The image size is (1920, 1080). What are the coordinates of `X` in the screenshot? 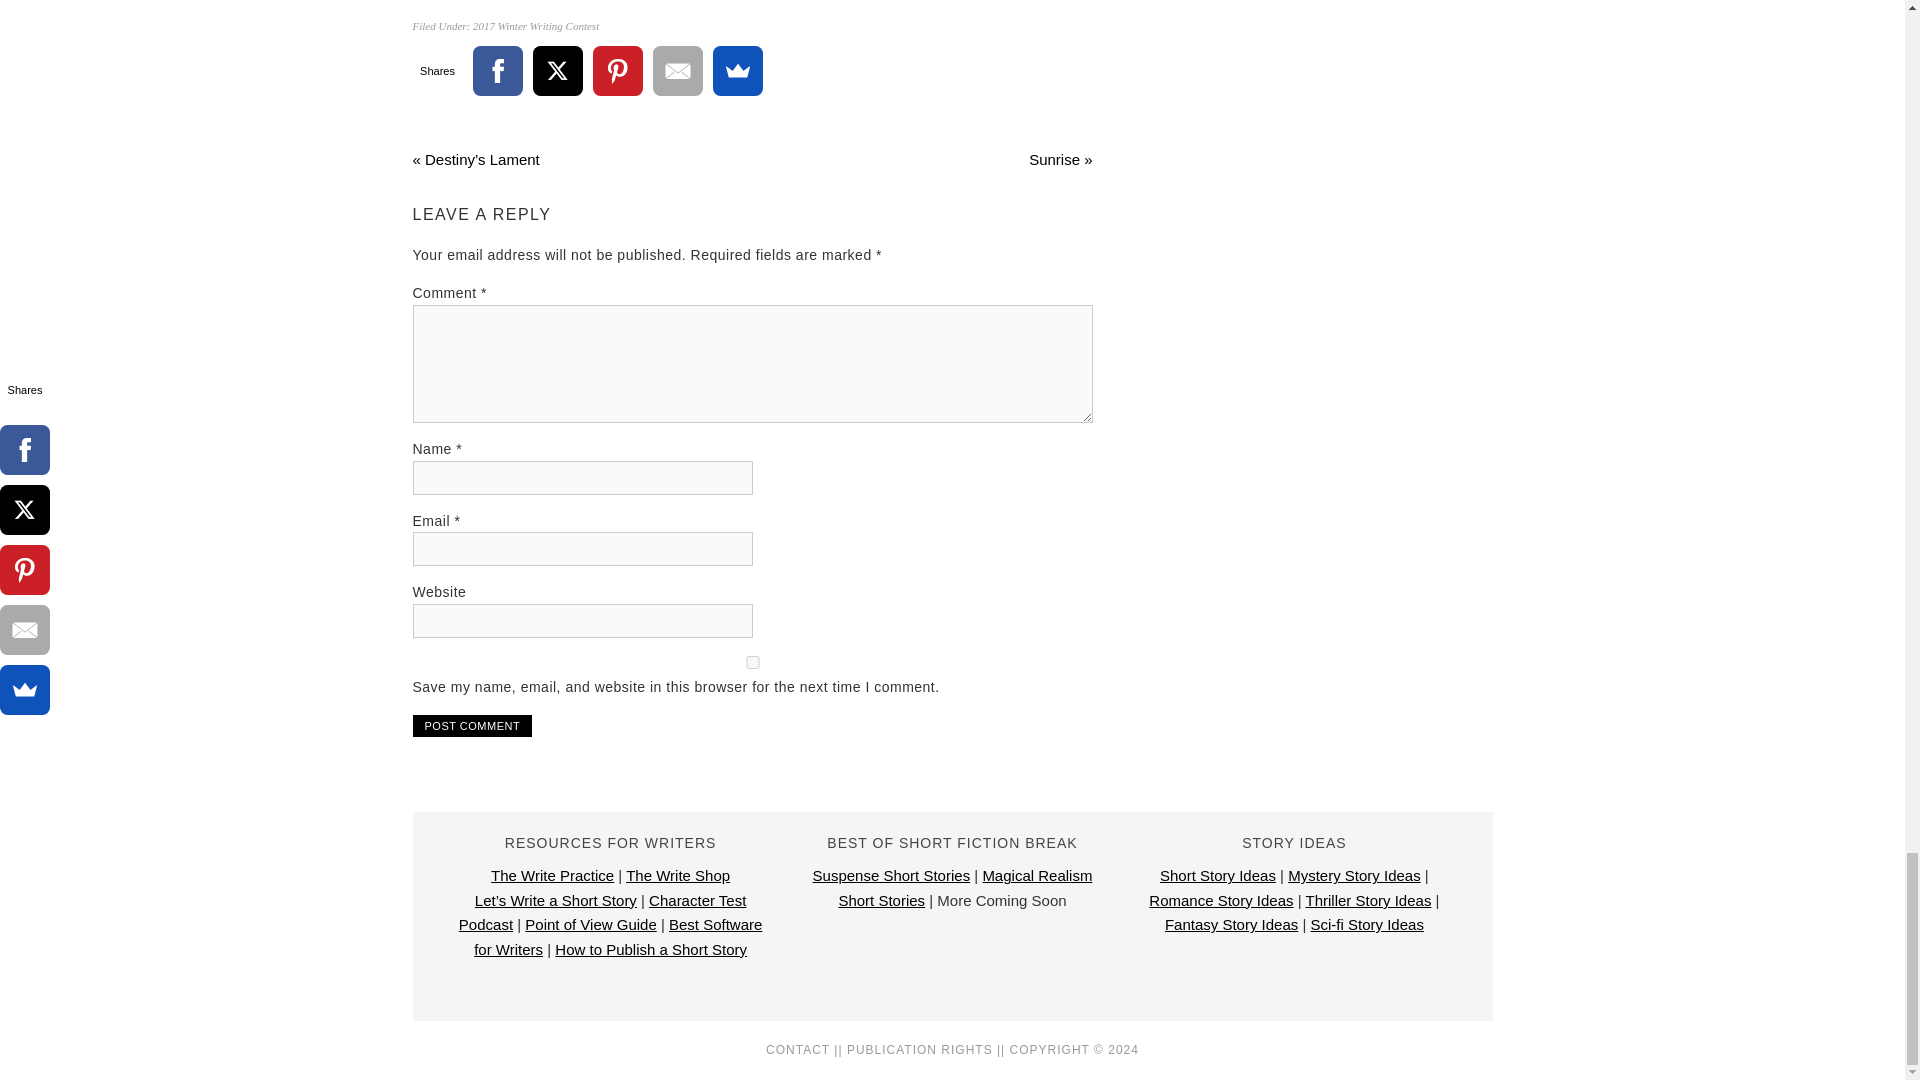 It's located at (556, 71).